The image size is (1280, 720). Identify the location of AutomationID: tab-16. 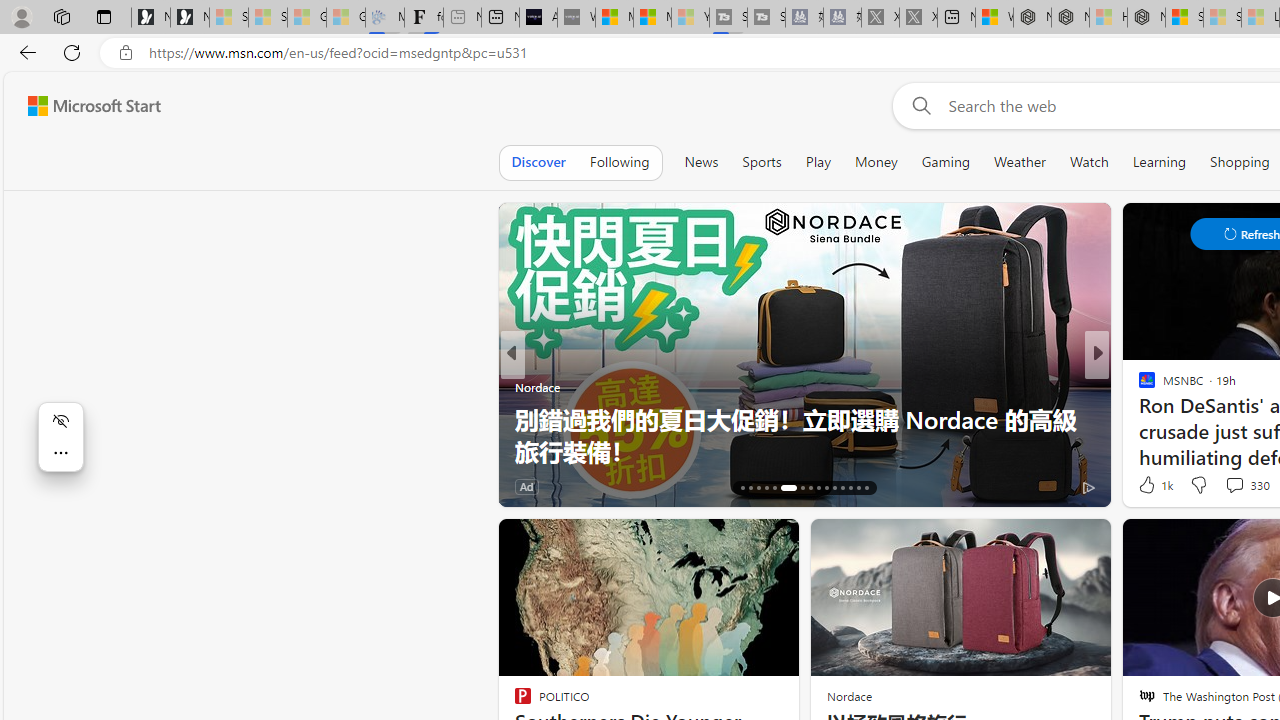
(742, 488).